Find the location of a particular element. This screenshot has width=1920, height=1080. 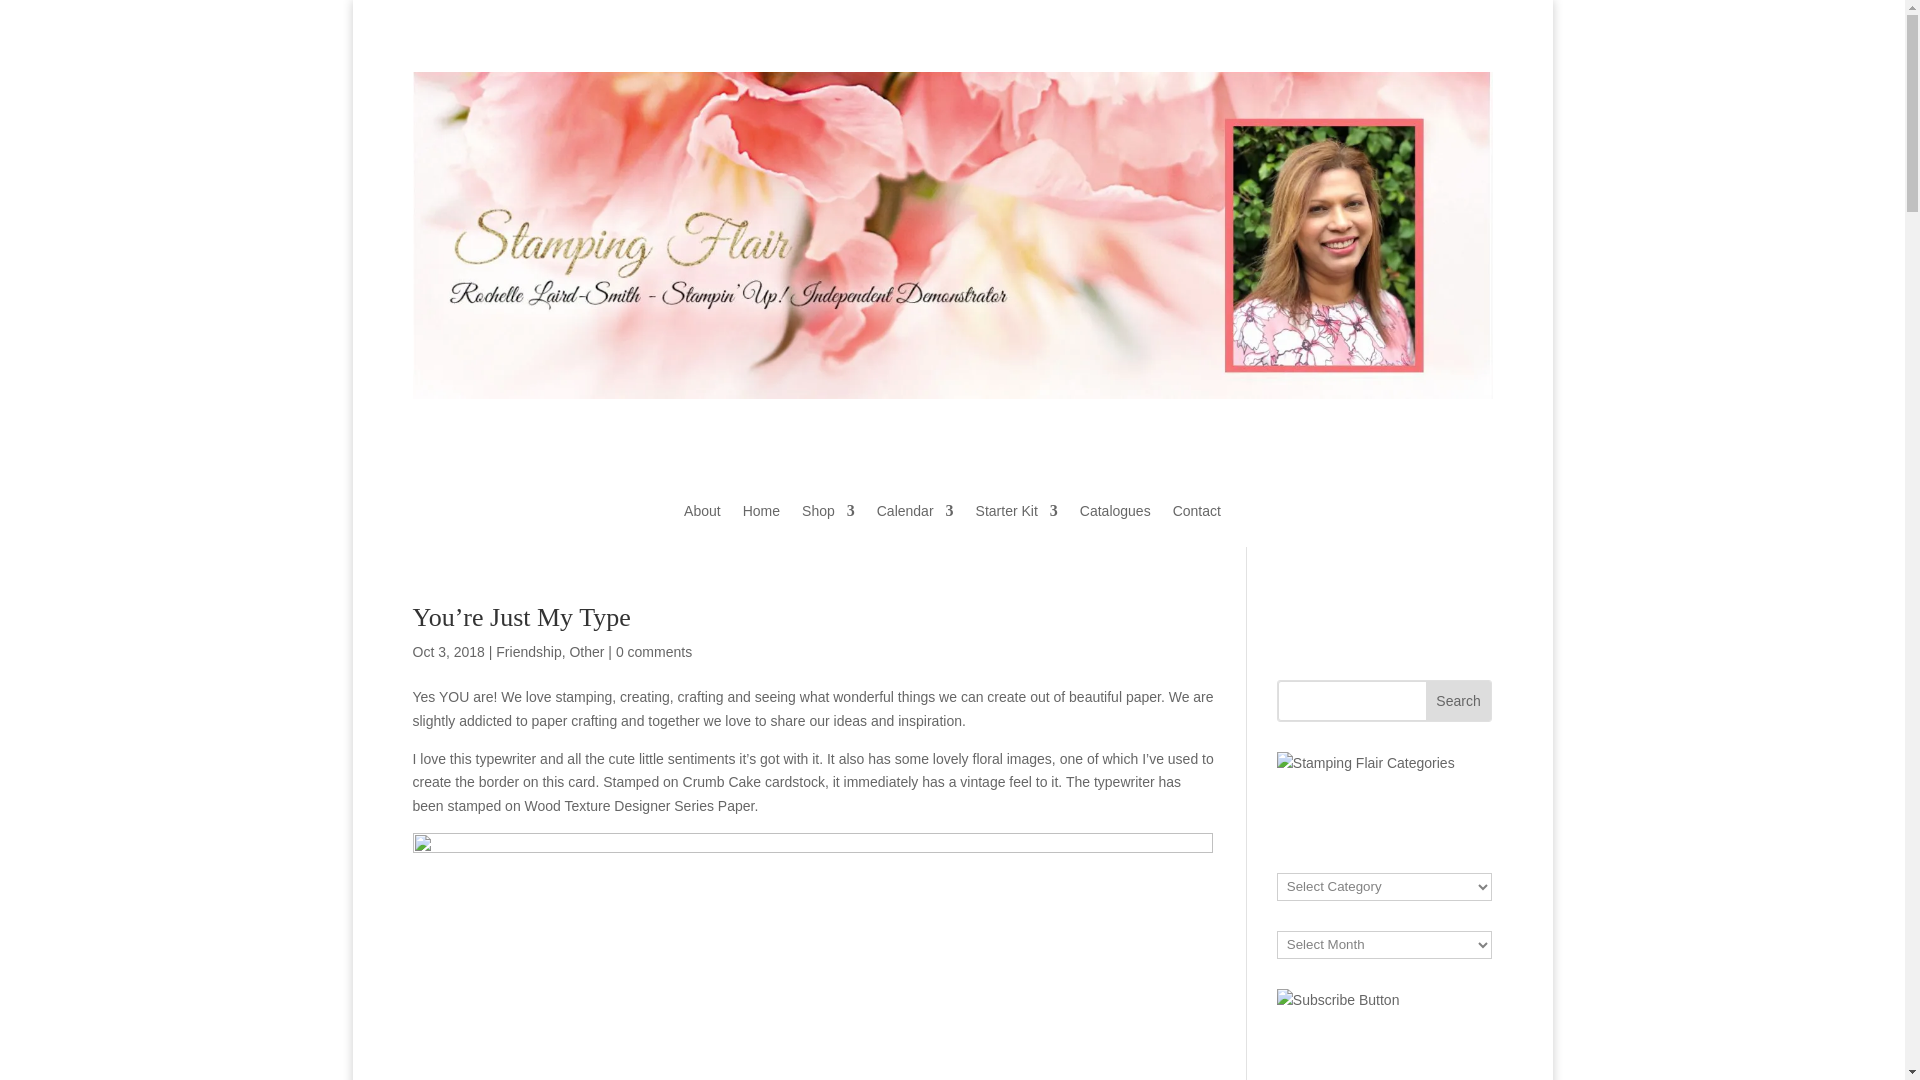

Starter Kit is located at coordinates (1016, 525).